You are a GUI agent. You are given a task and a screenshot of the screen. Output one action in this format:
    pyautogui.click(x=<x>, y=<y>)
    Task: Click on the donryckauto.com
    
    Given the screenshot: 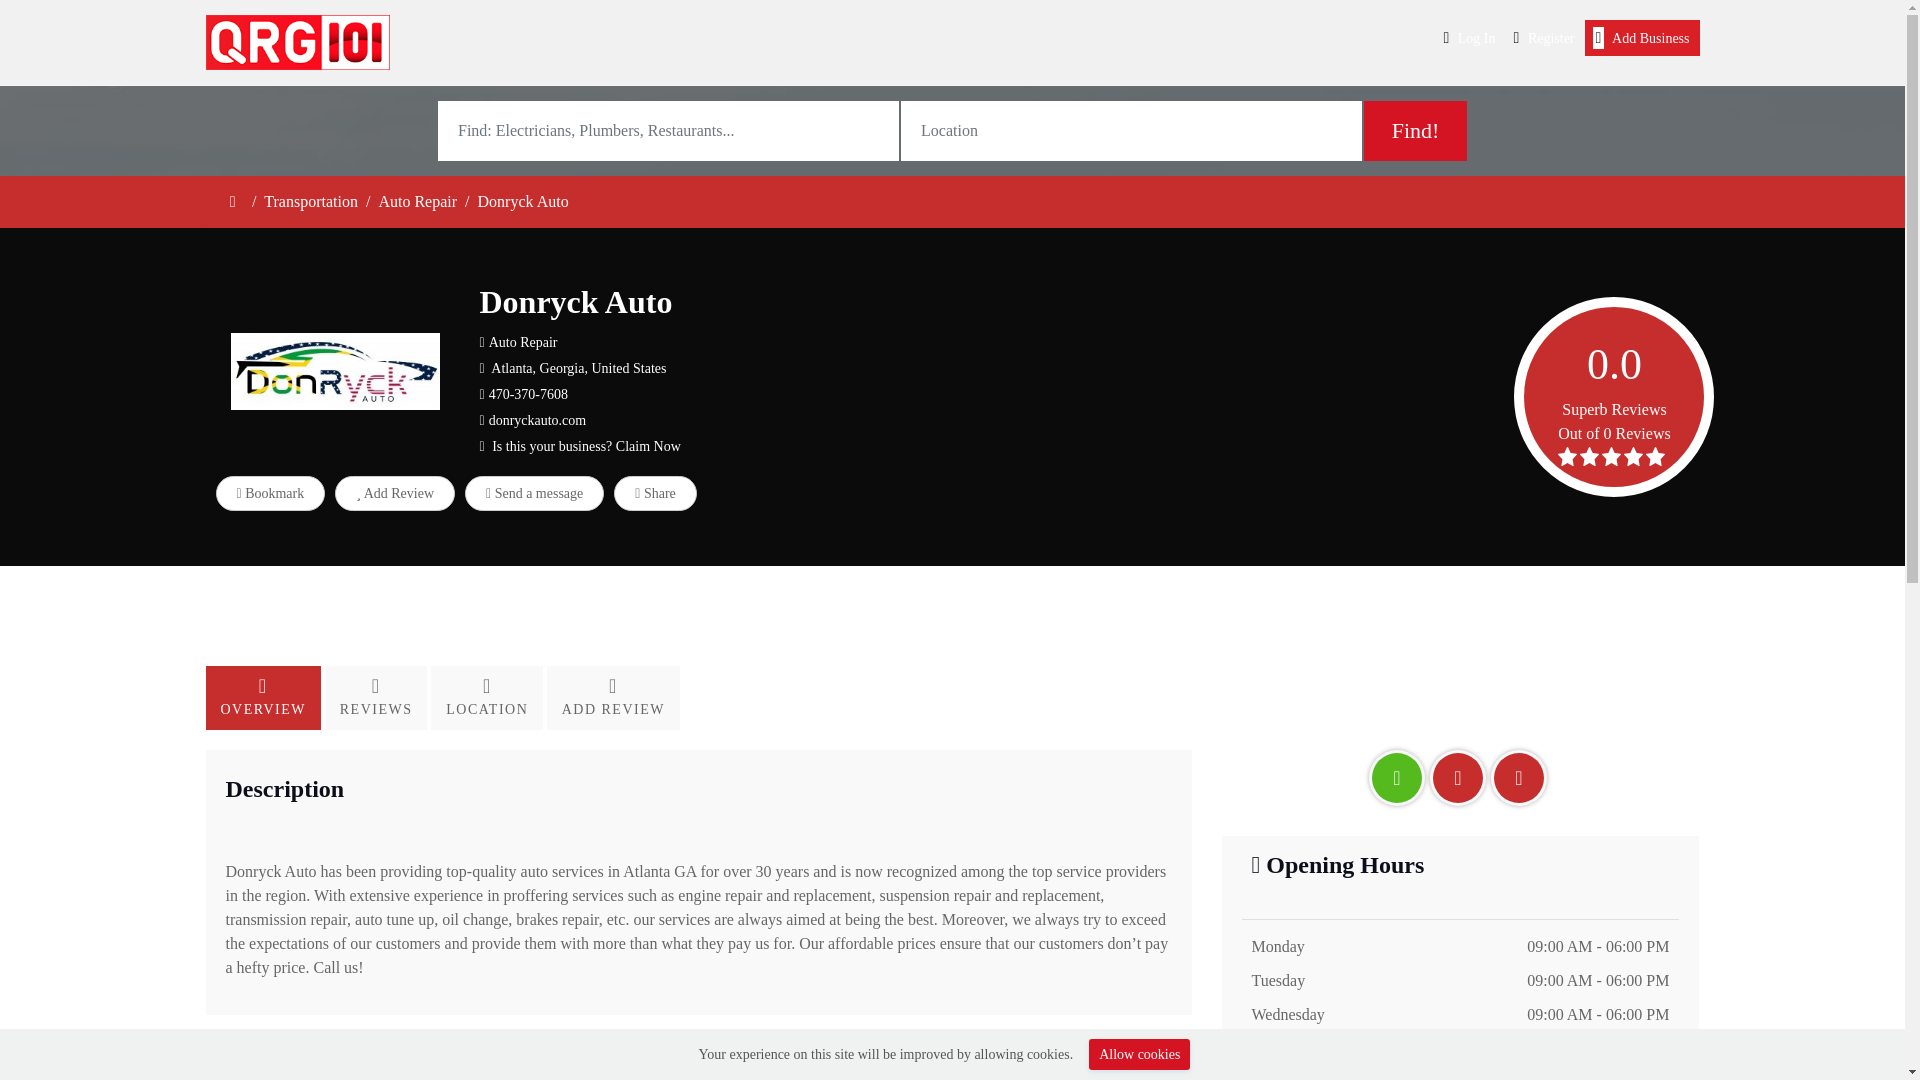 What is the action you would take?
    pyautogui.click(x=538, y=420)
    